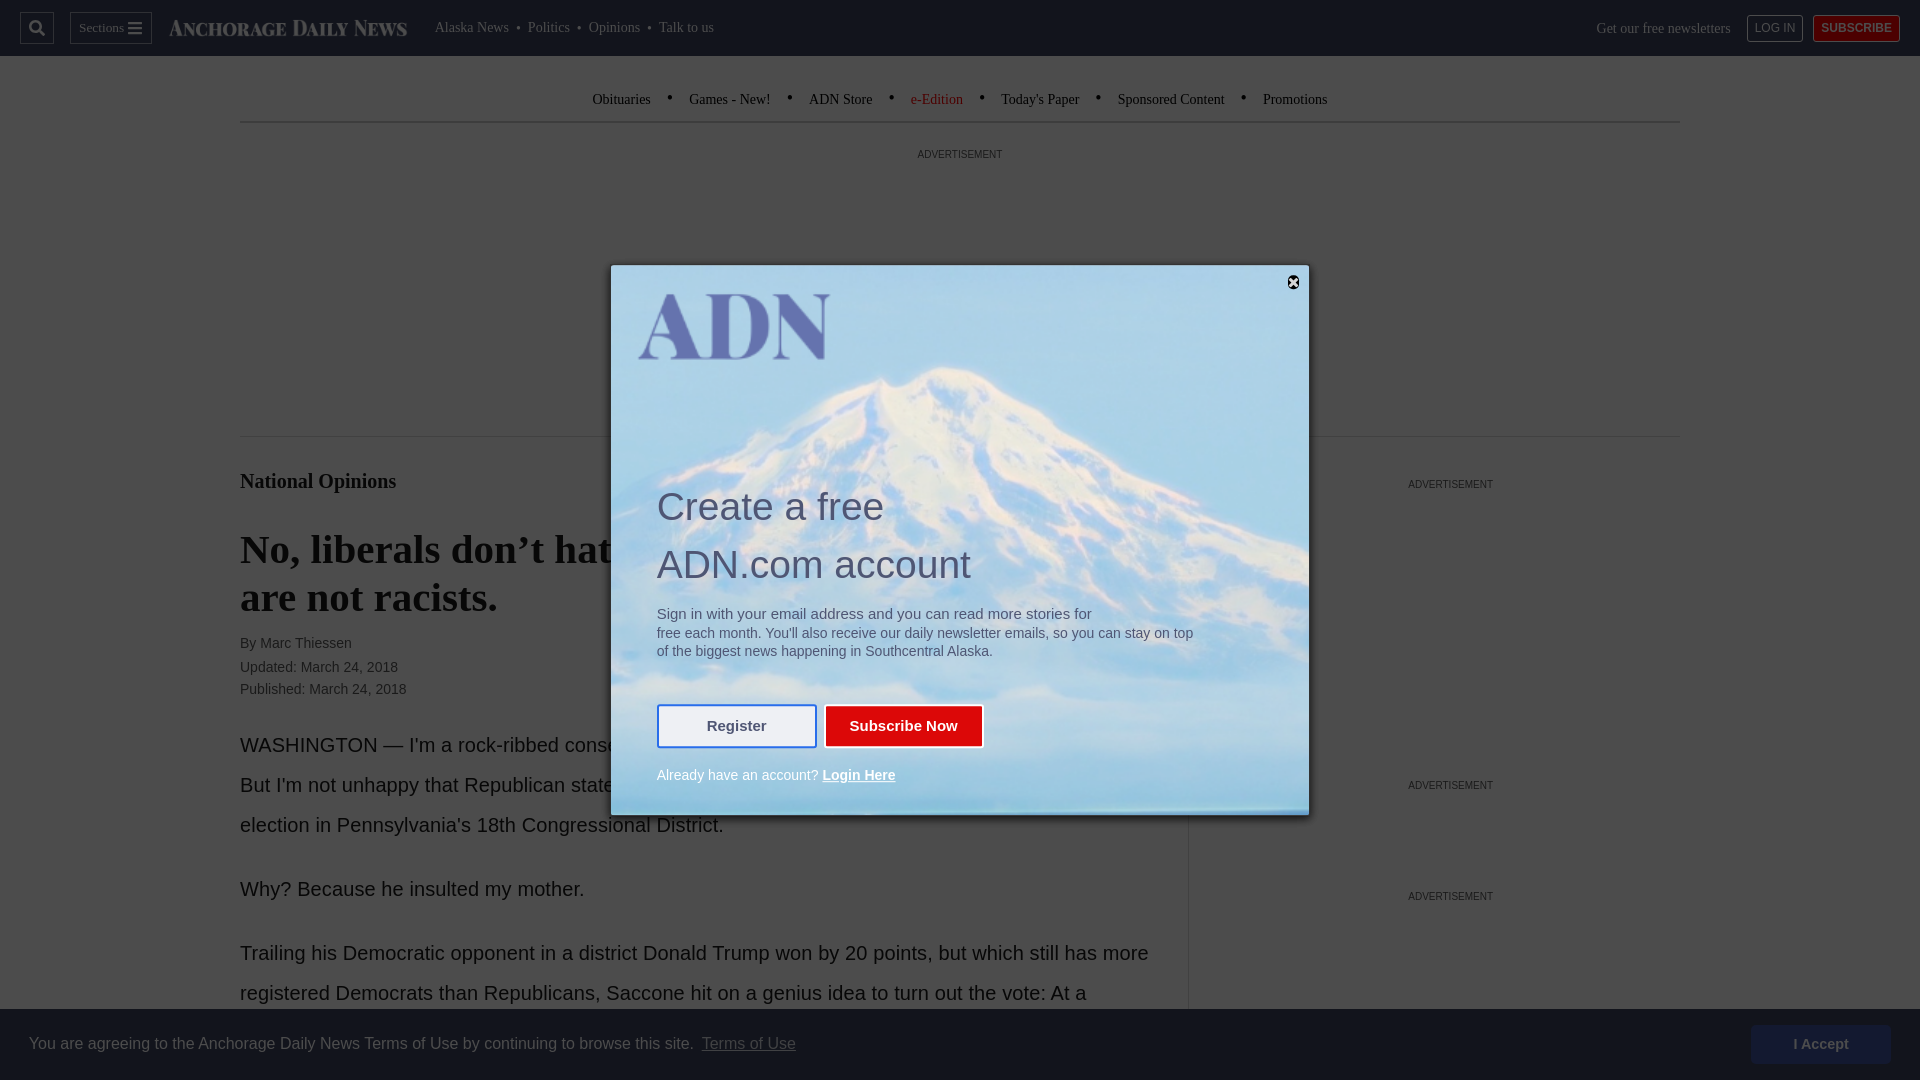  Describe the element at coordinates (1821, 1043) in the screenshot. I see `I Accept` at that location.